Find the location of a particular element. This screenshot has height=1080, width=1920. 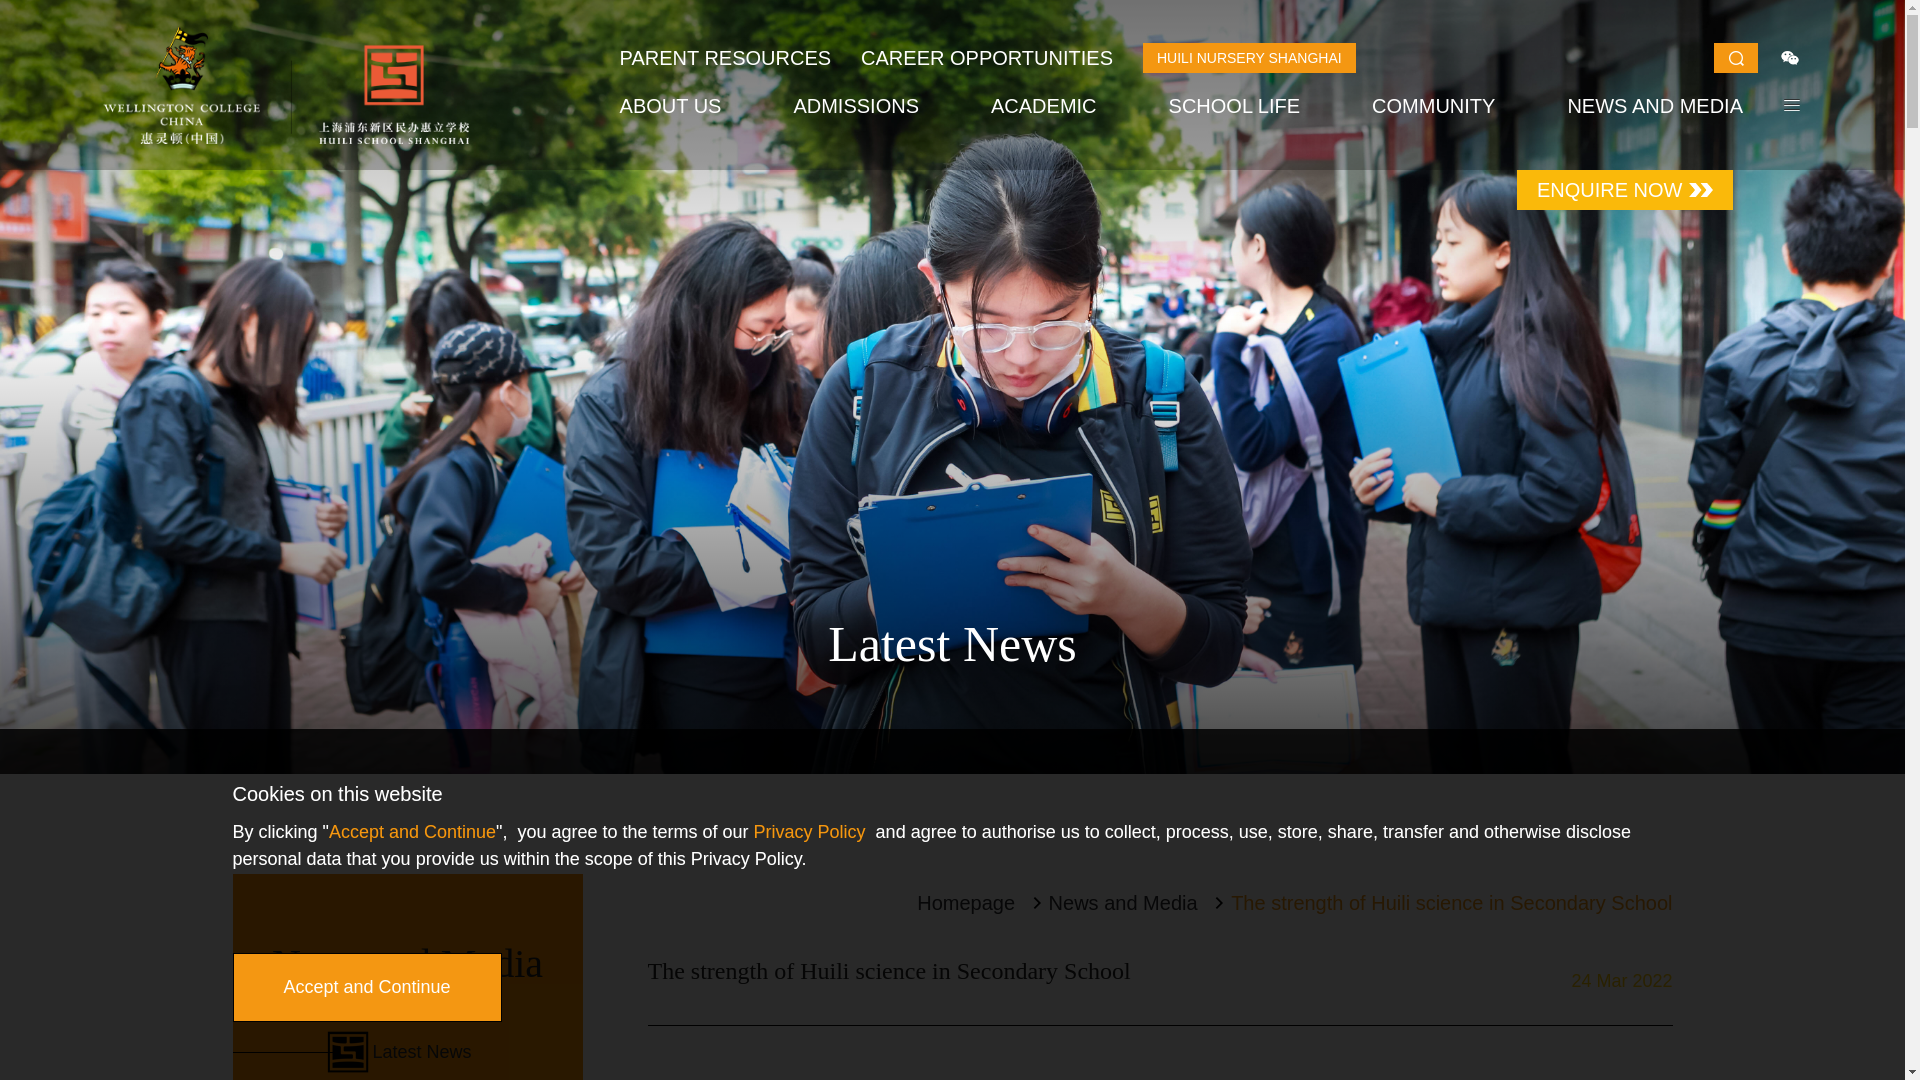

ABOUT US is located at coordinates (670, 106).